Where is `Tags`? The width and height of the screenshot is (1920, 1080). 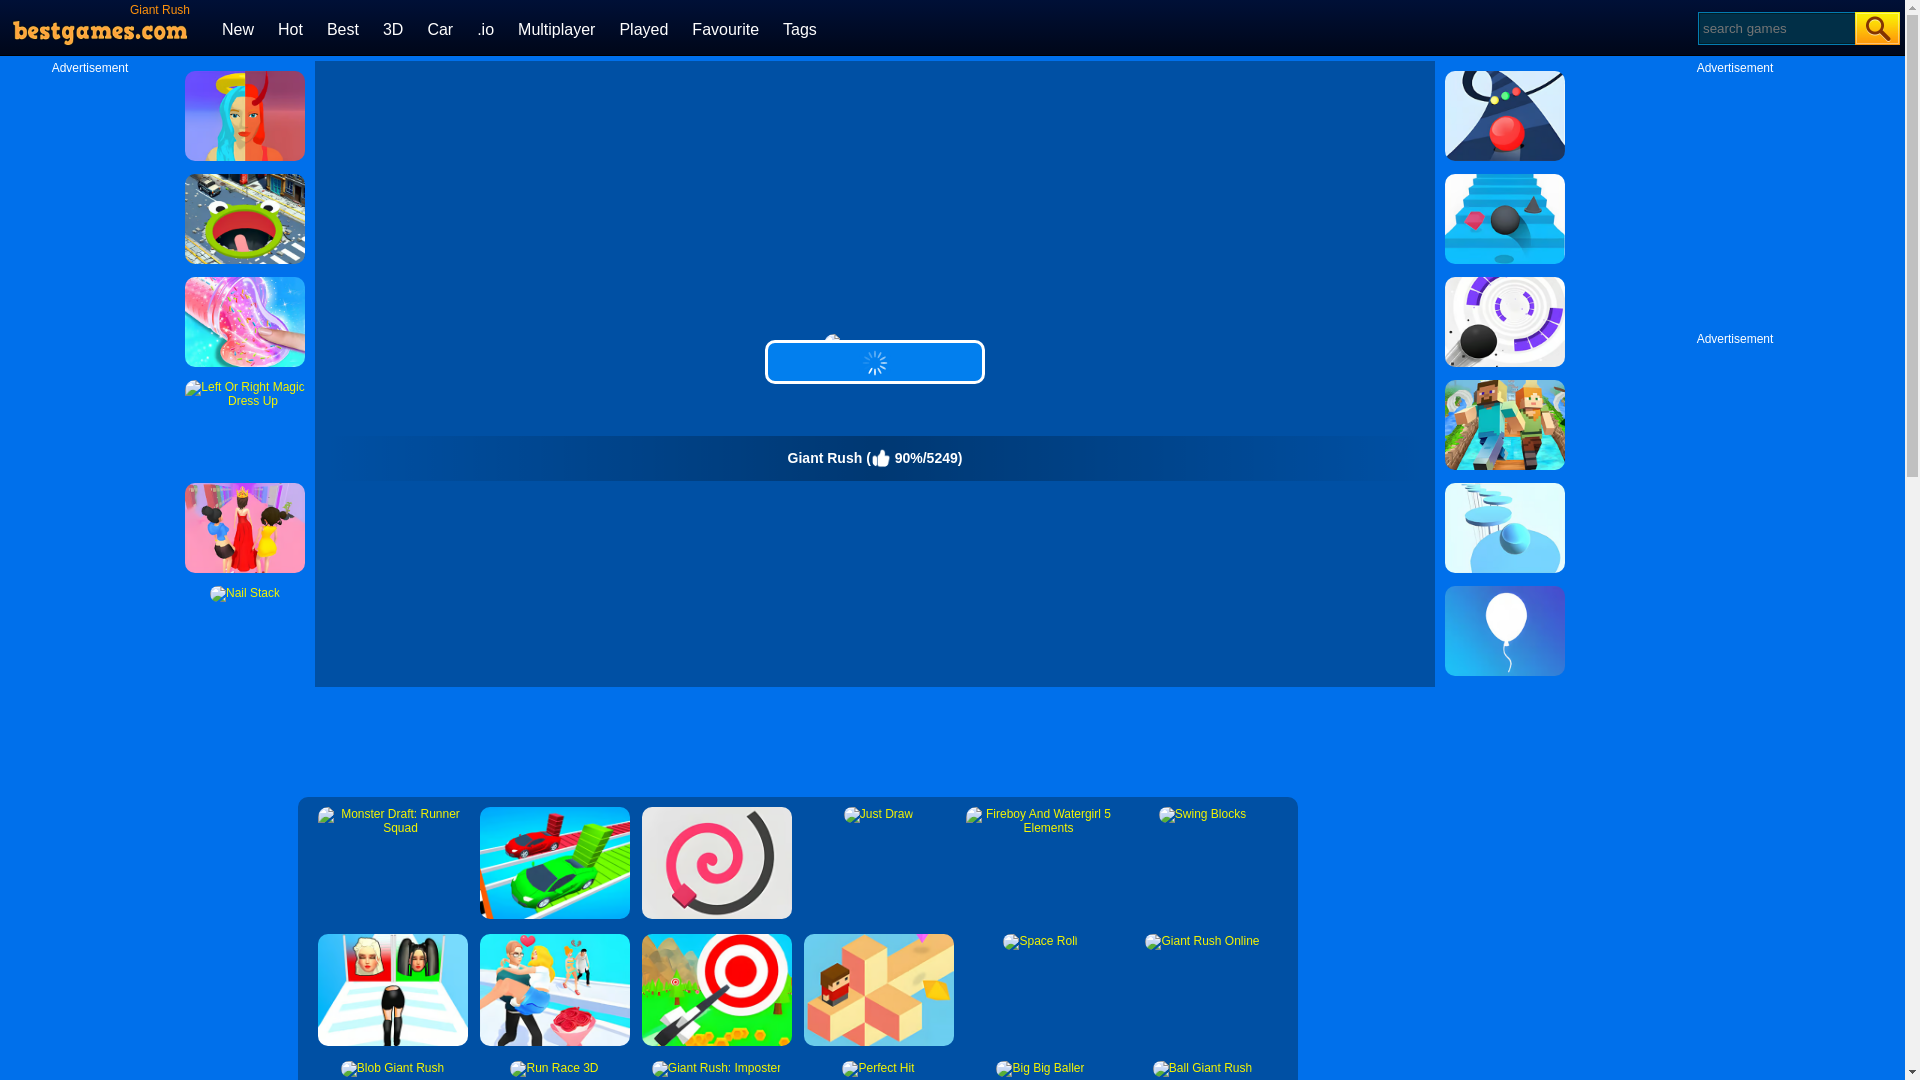 Tags is located at coordinates (800, 28).